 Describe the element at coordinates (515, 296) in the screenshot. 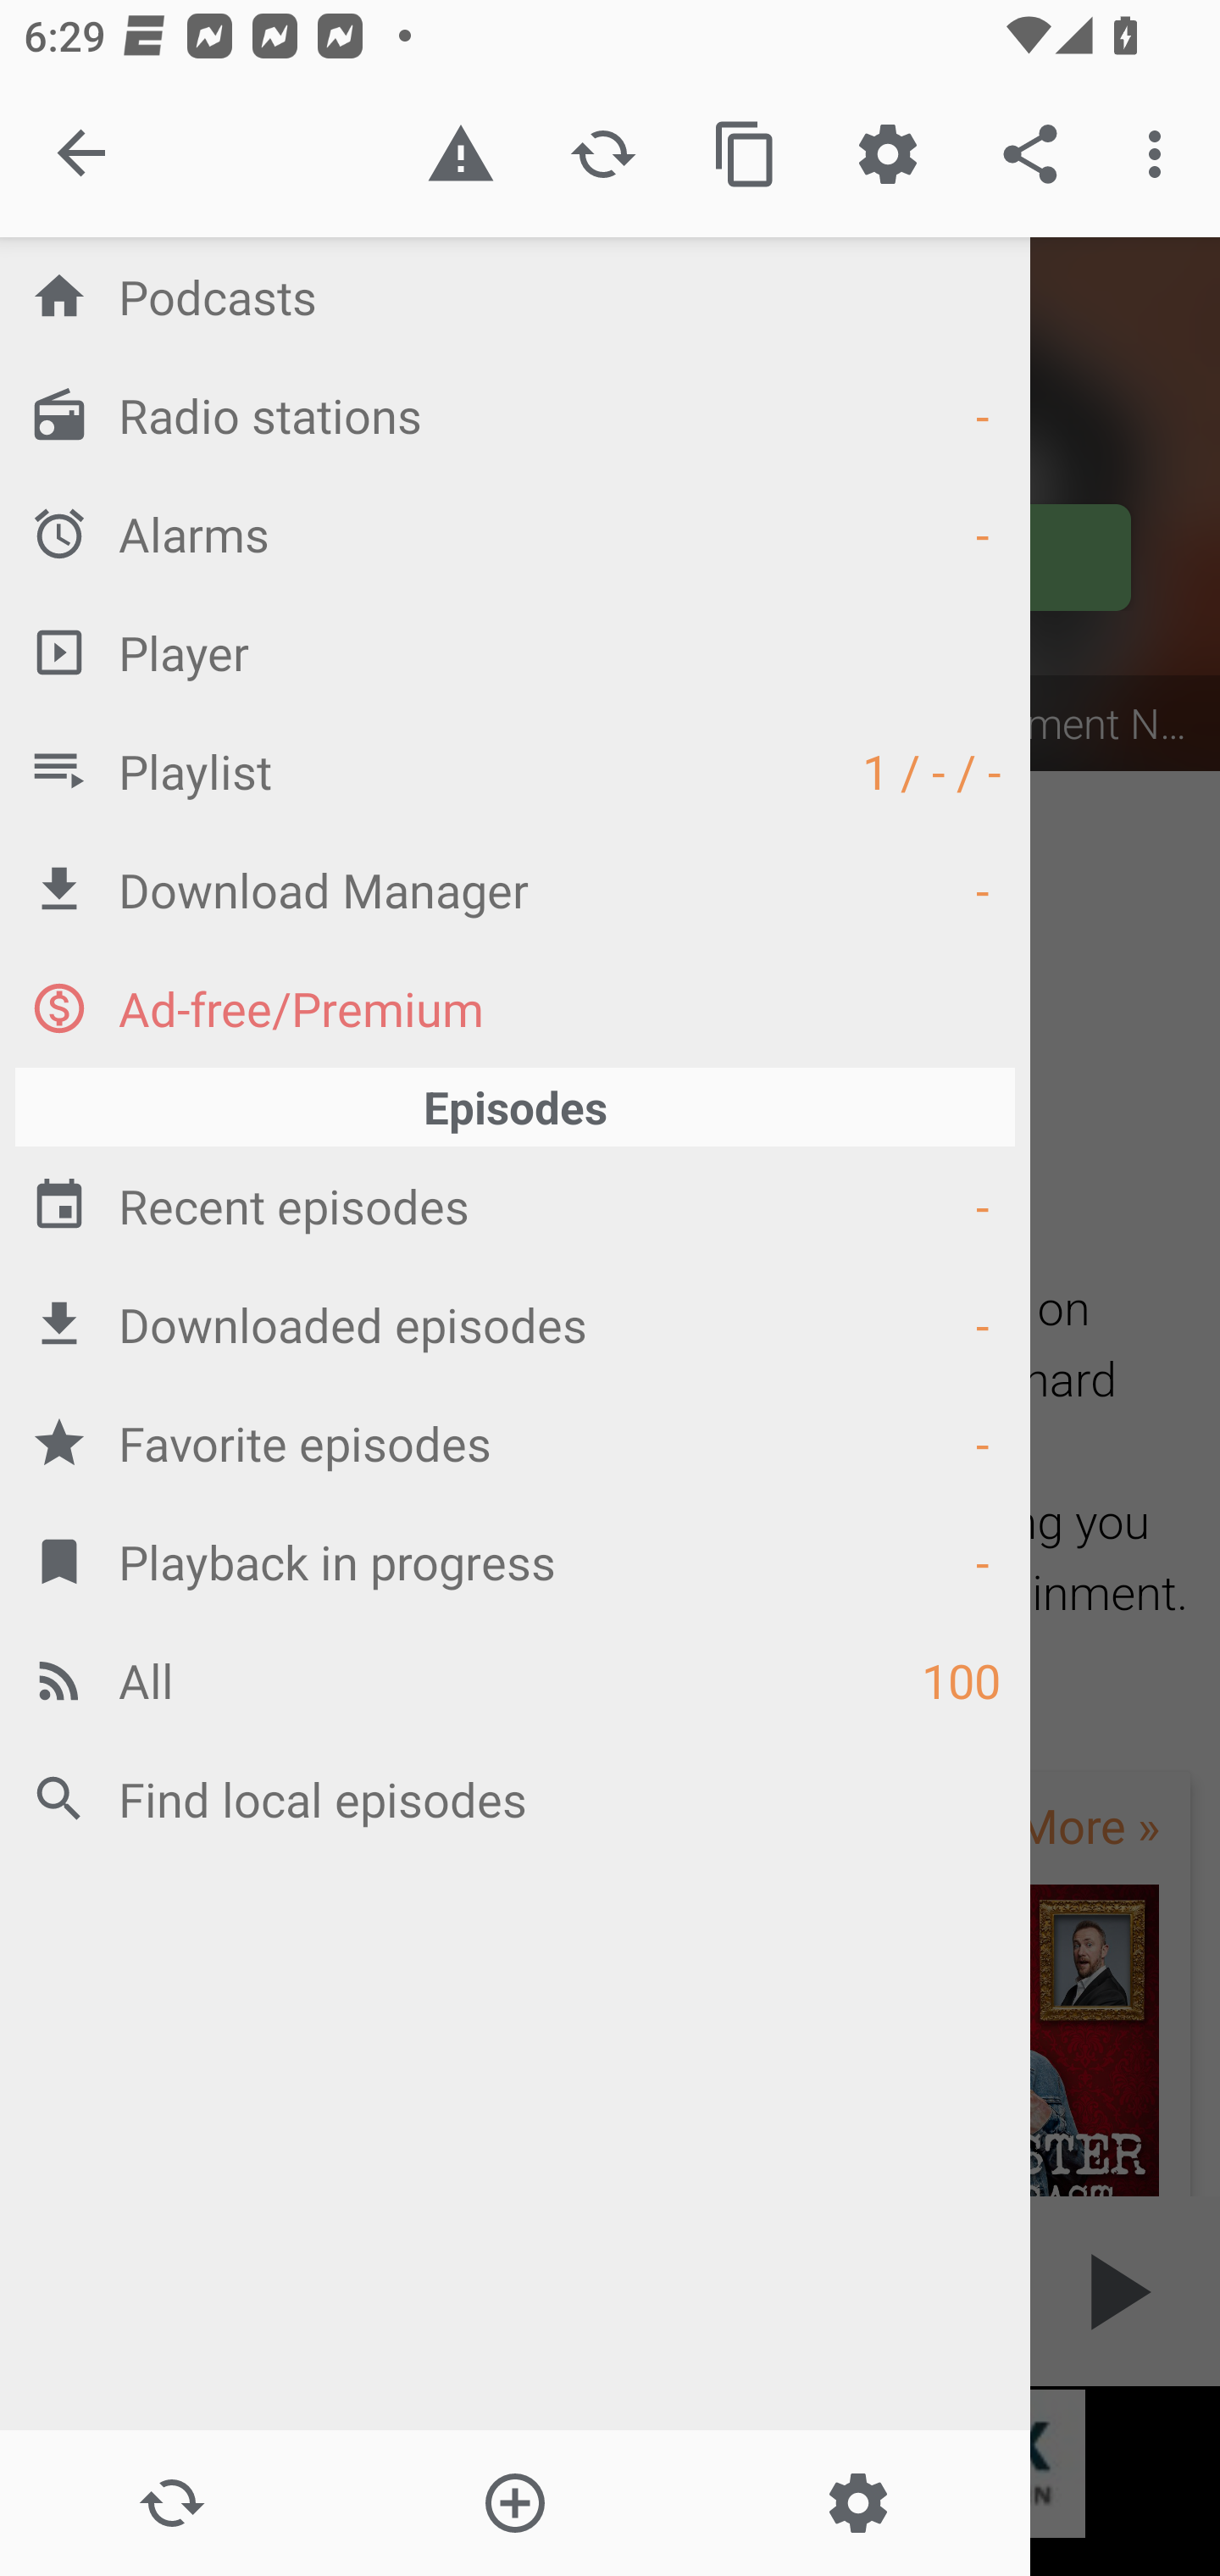

I see `Podcasts` at that location.